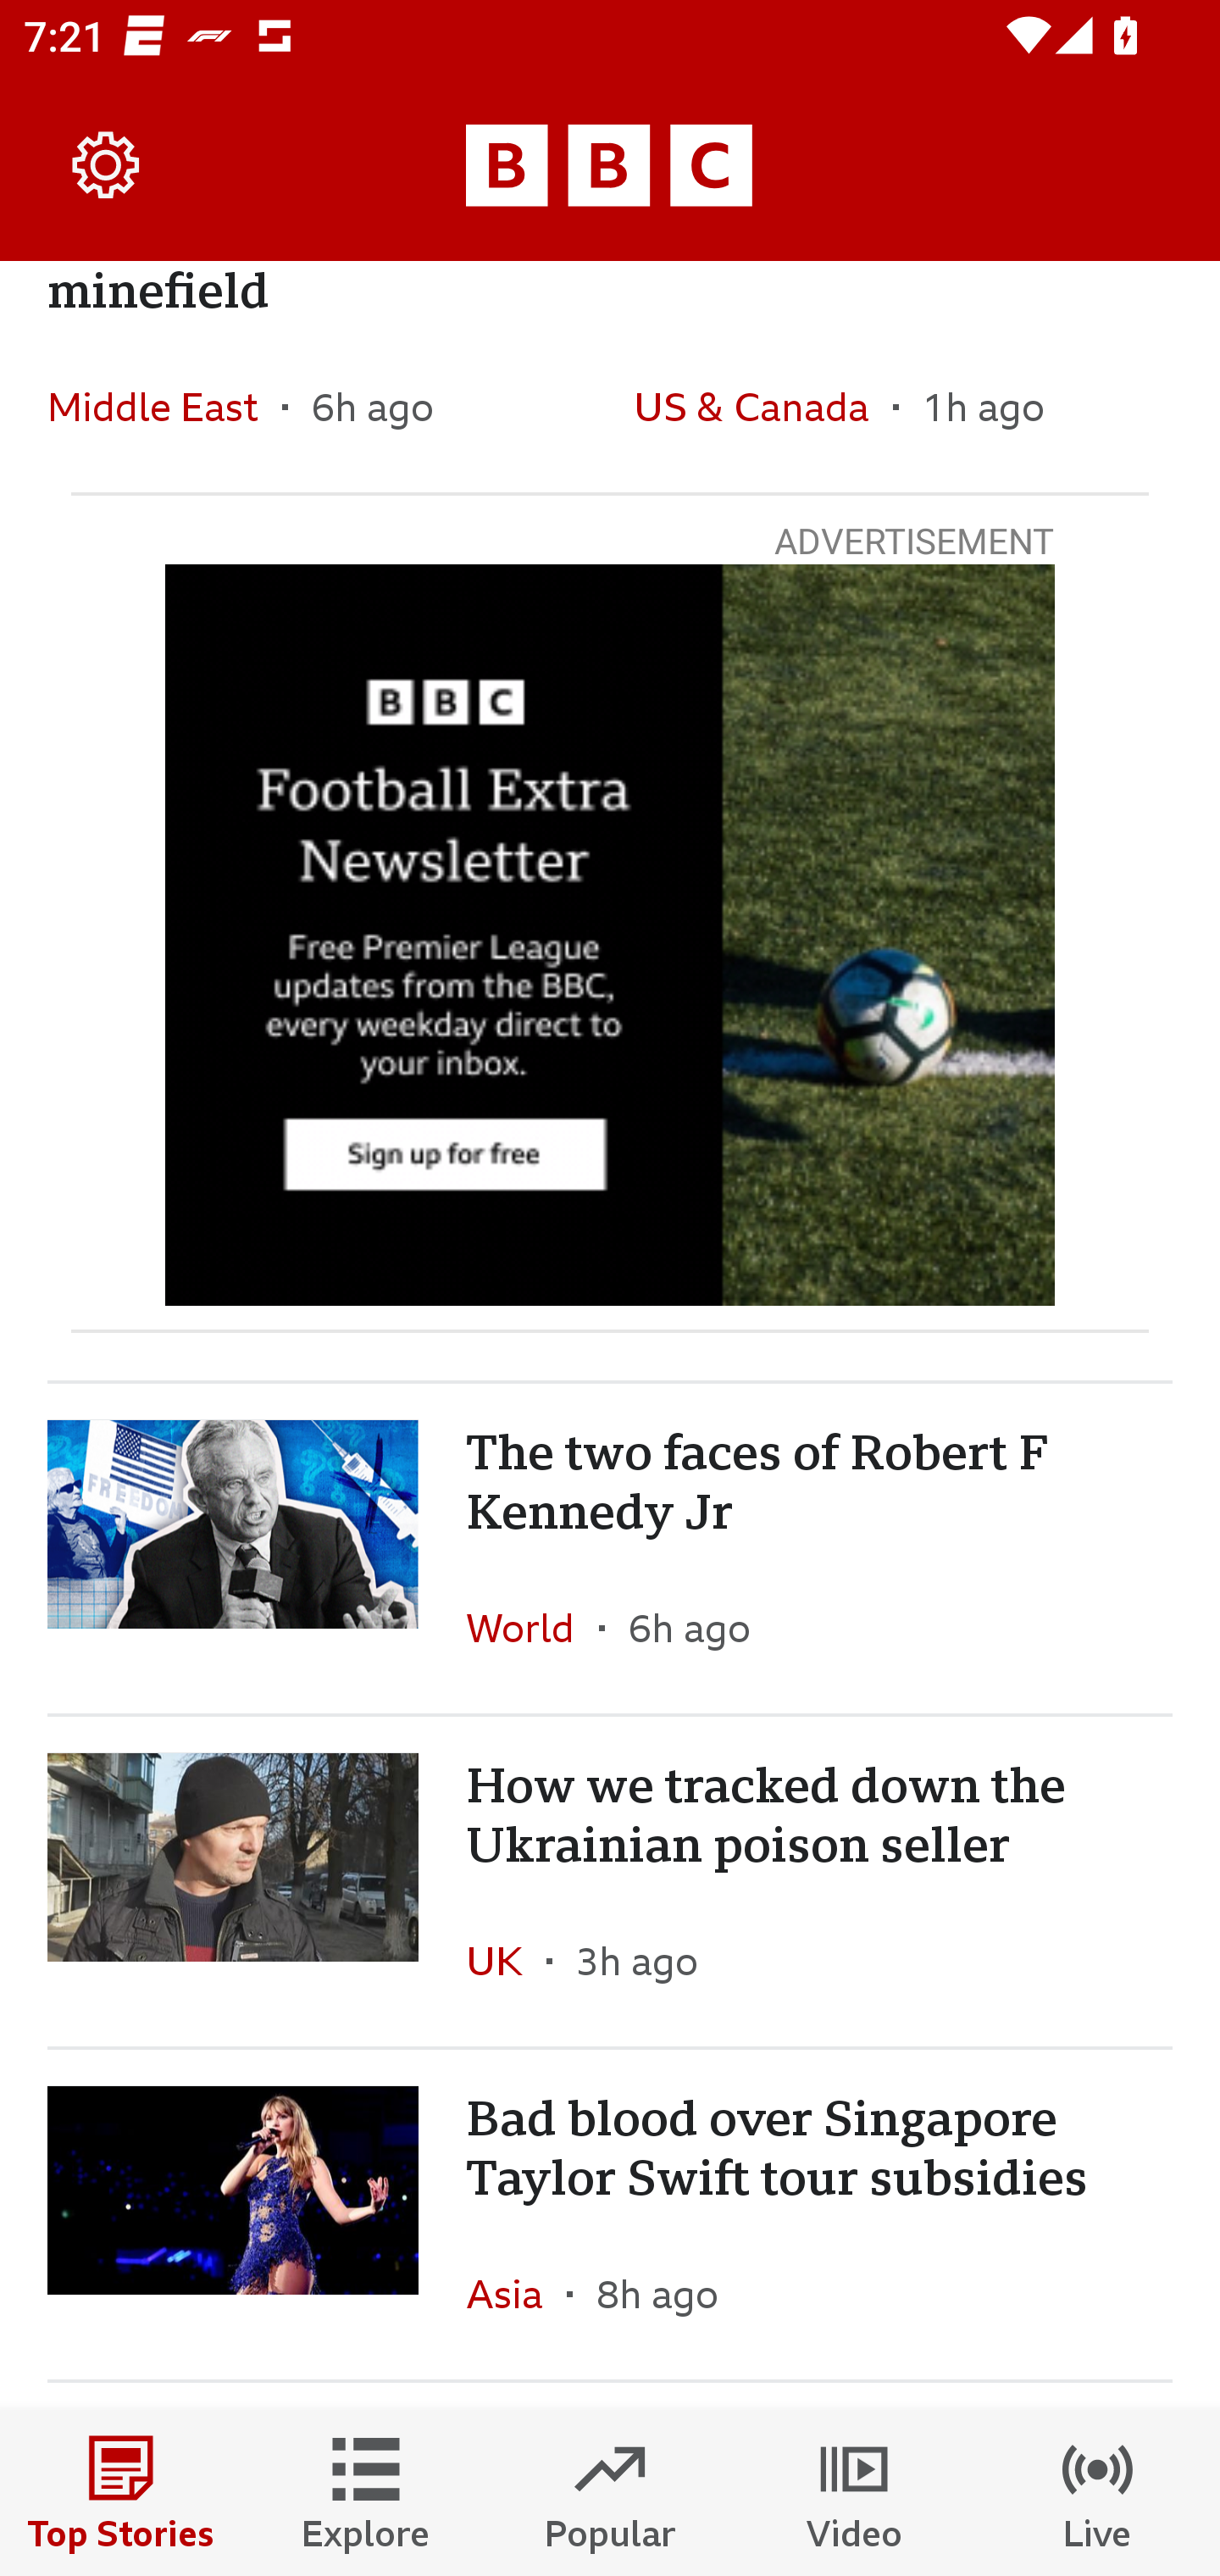  Describe the element at coordinates (854, 2493) in the screenshot. I see `Video` at that location.